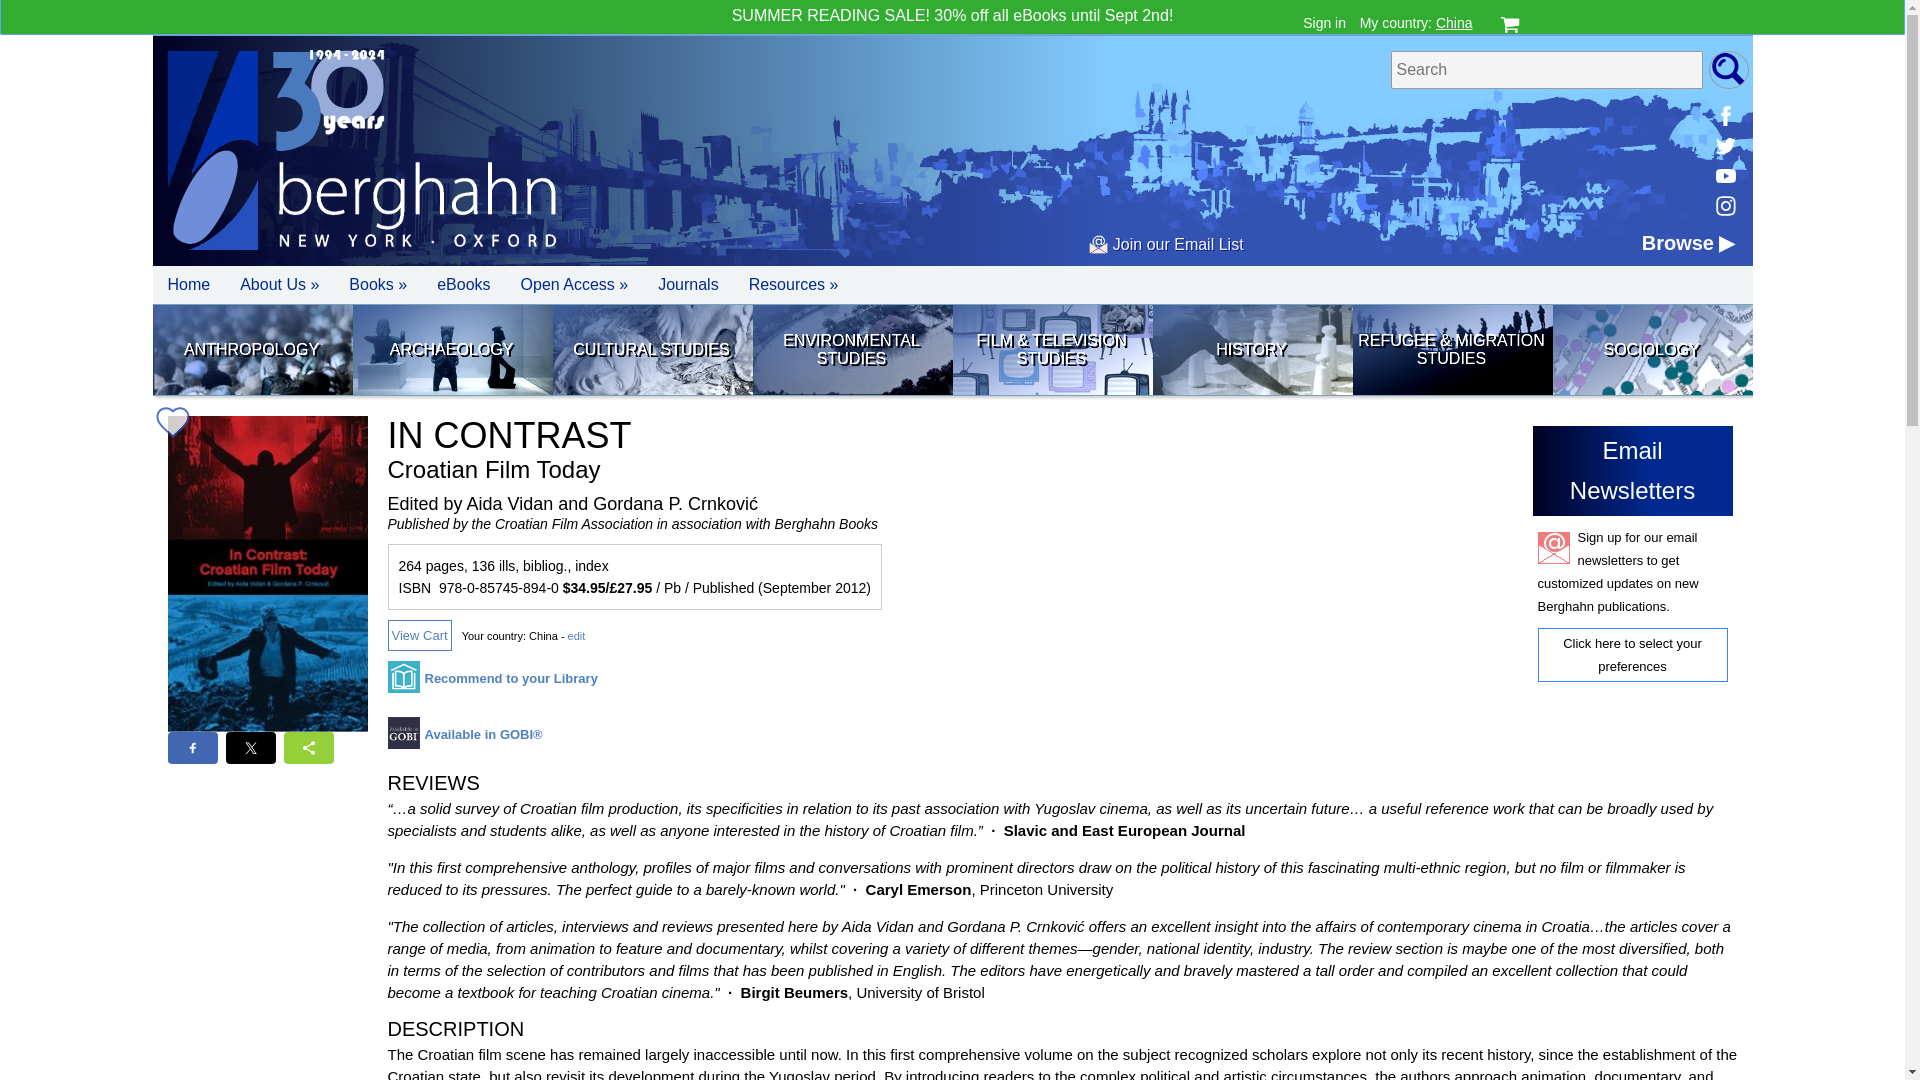 This screenshot has height=1080, width=1920. Describe the element at coordinates (1165, 244) in the screenshot. I see `Join our Email List` at that location.